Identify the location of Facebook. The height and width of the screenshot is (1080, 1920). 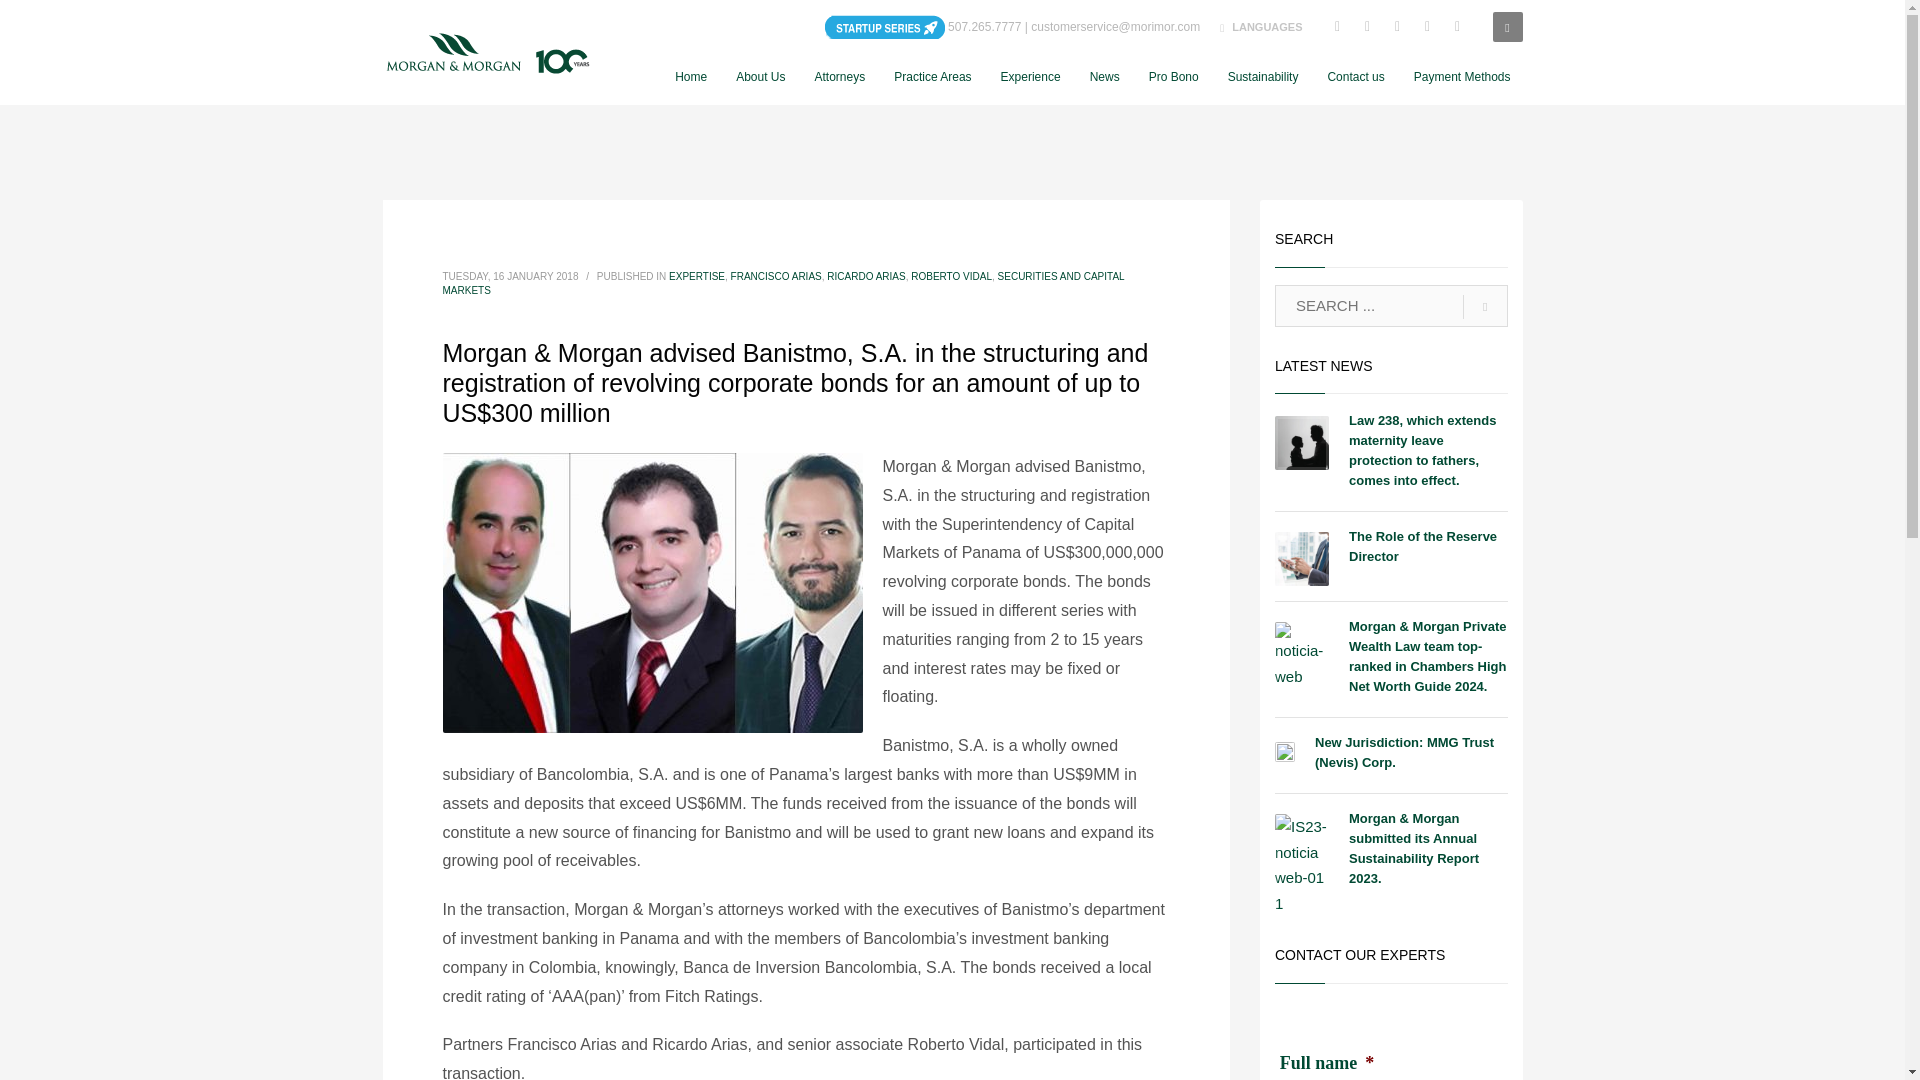
(1368, 26).